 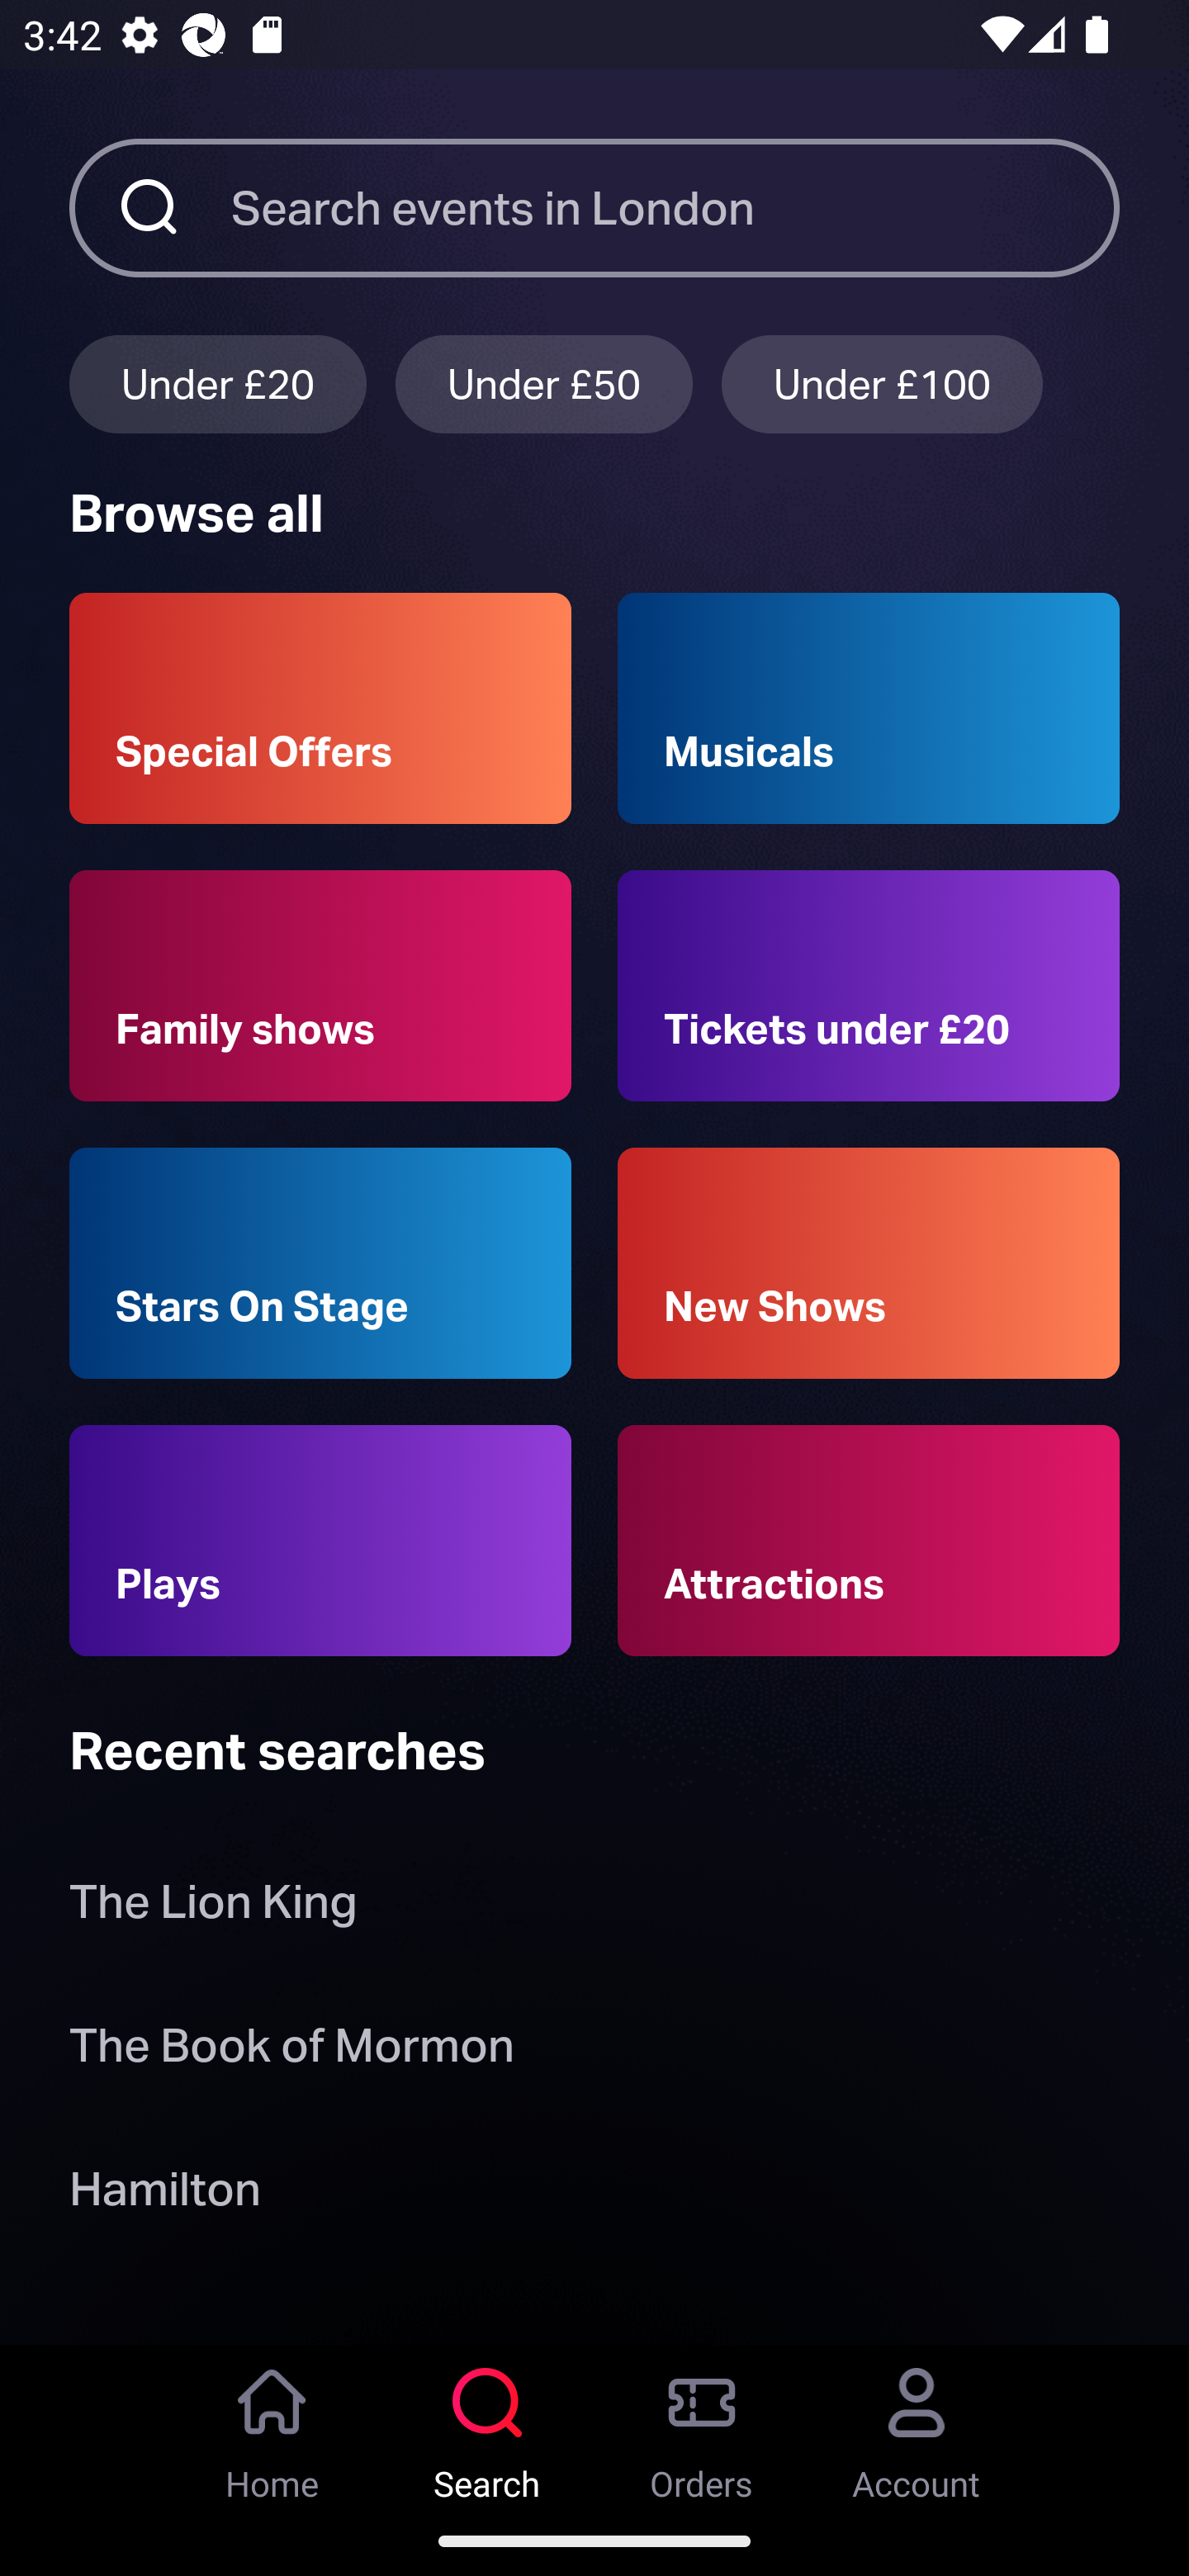 What do you see at coordinates (320, 708) in the screenshot?
I see `Special Offers` at bounding box center [320, 708].